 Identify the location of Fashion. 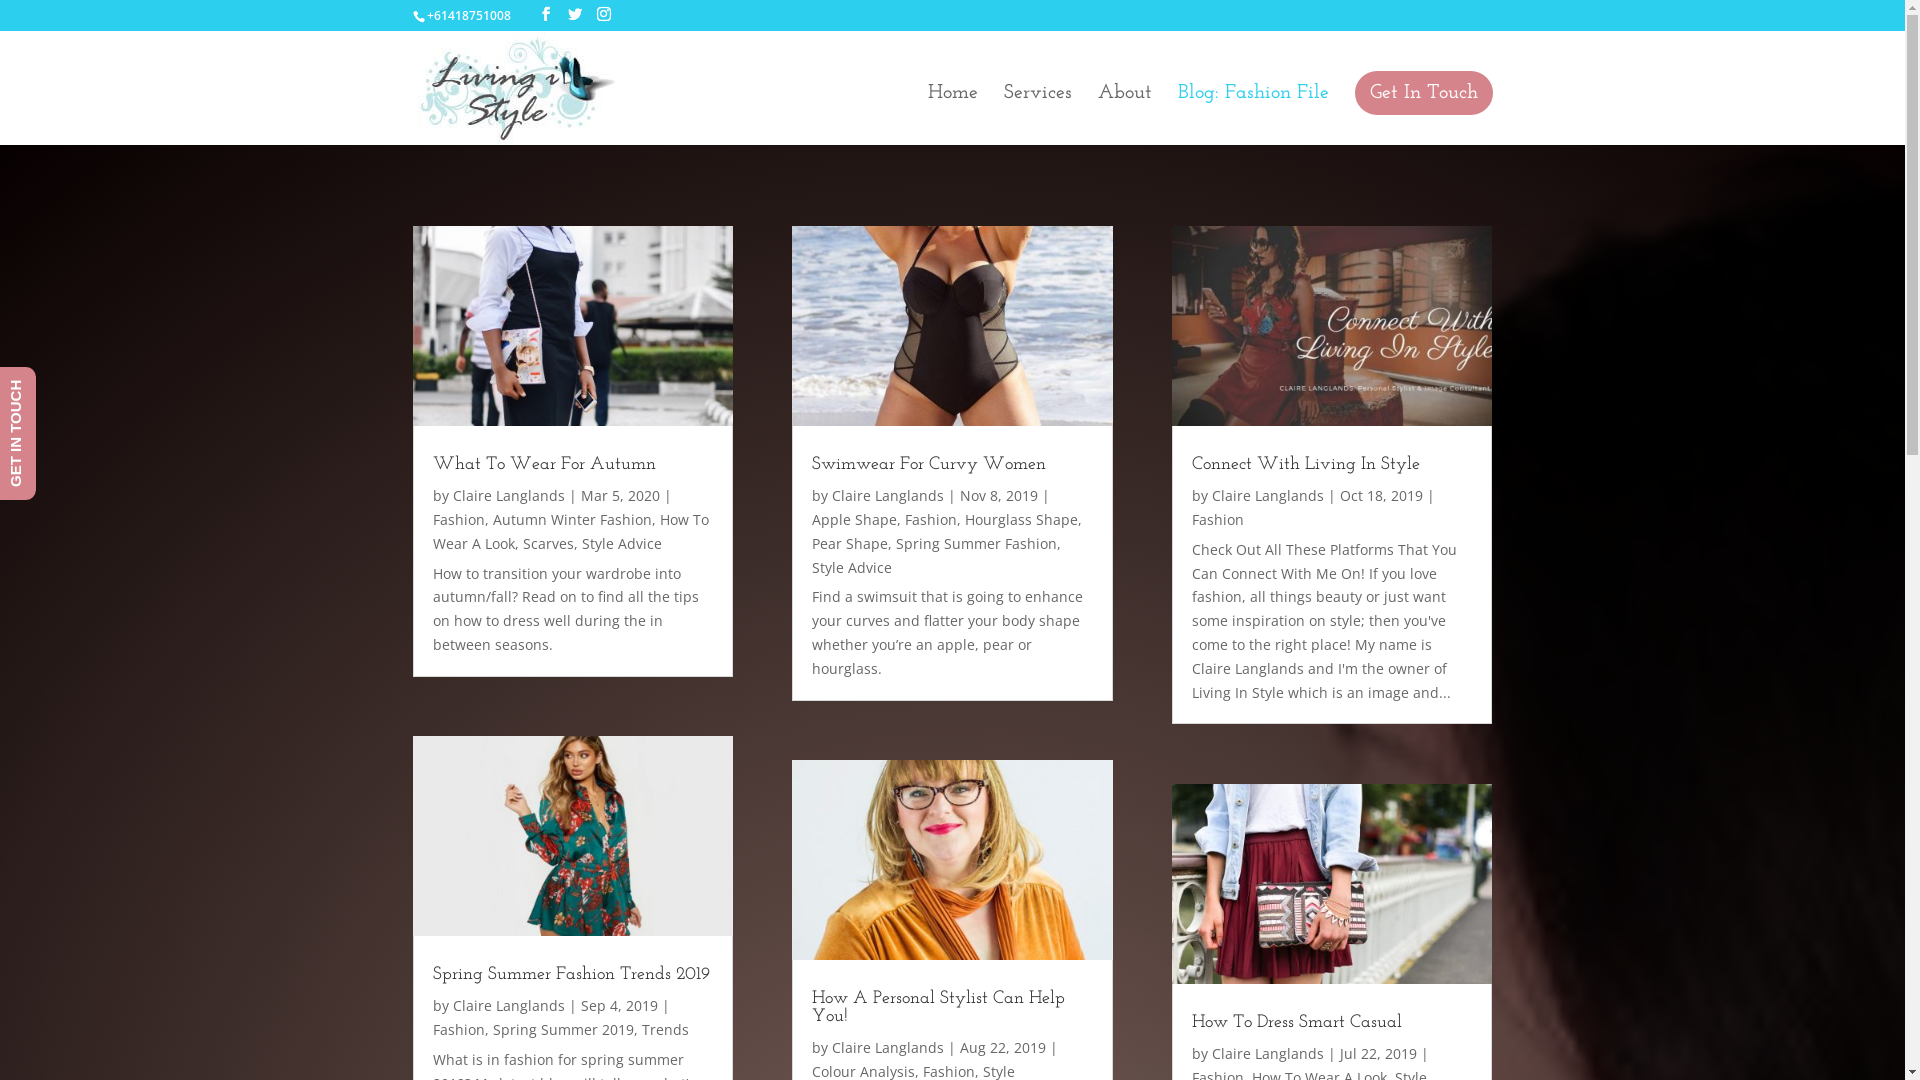
(458, 520).